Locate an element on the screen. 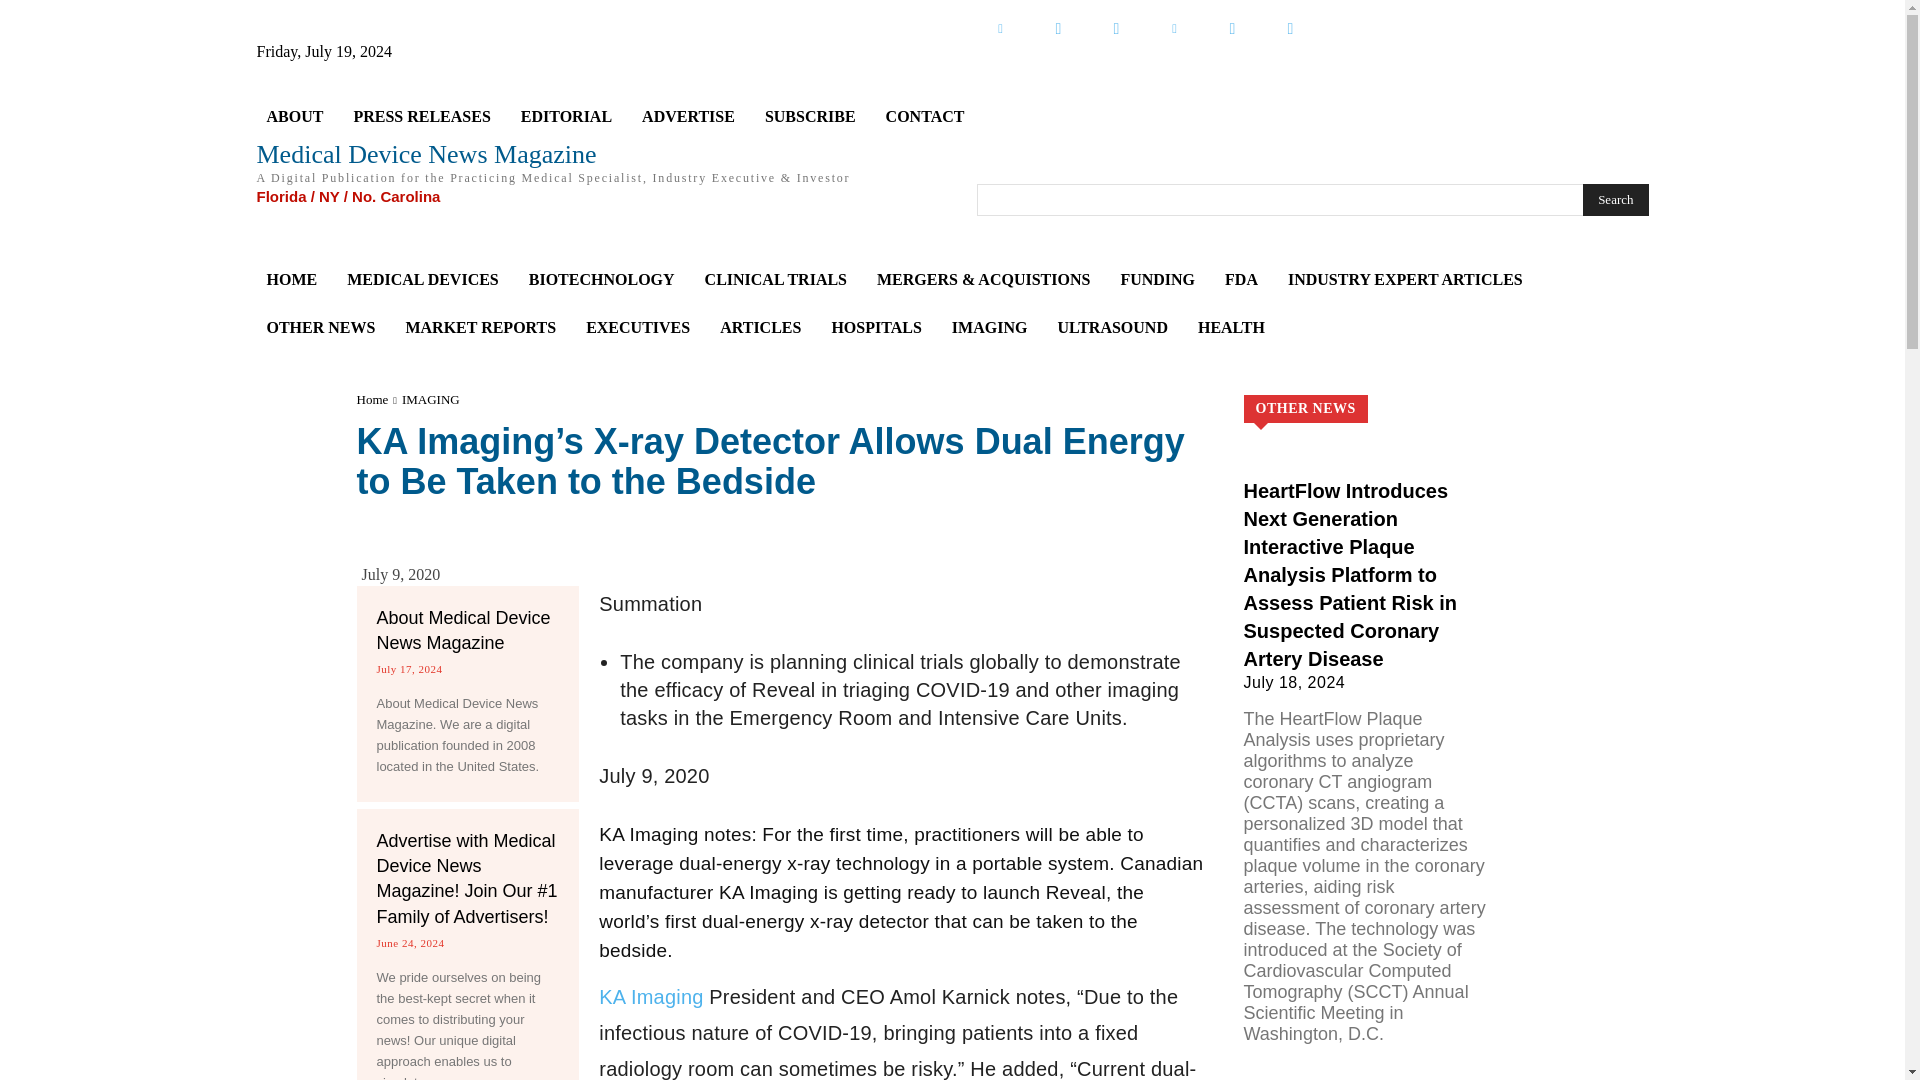 This screenshot has width=1920, height=1080. Pinterest is located at coordinates (1174, 28).